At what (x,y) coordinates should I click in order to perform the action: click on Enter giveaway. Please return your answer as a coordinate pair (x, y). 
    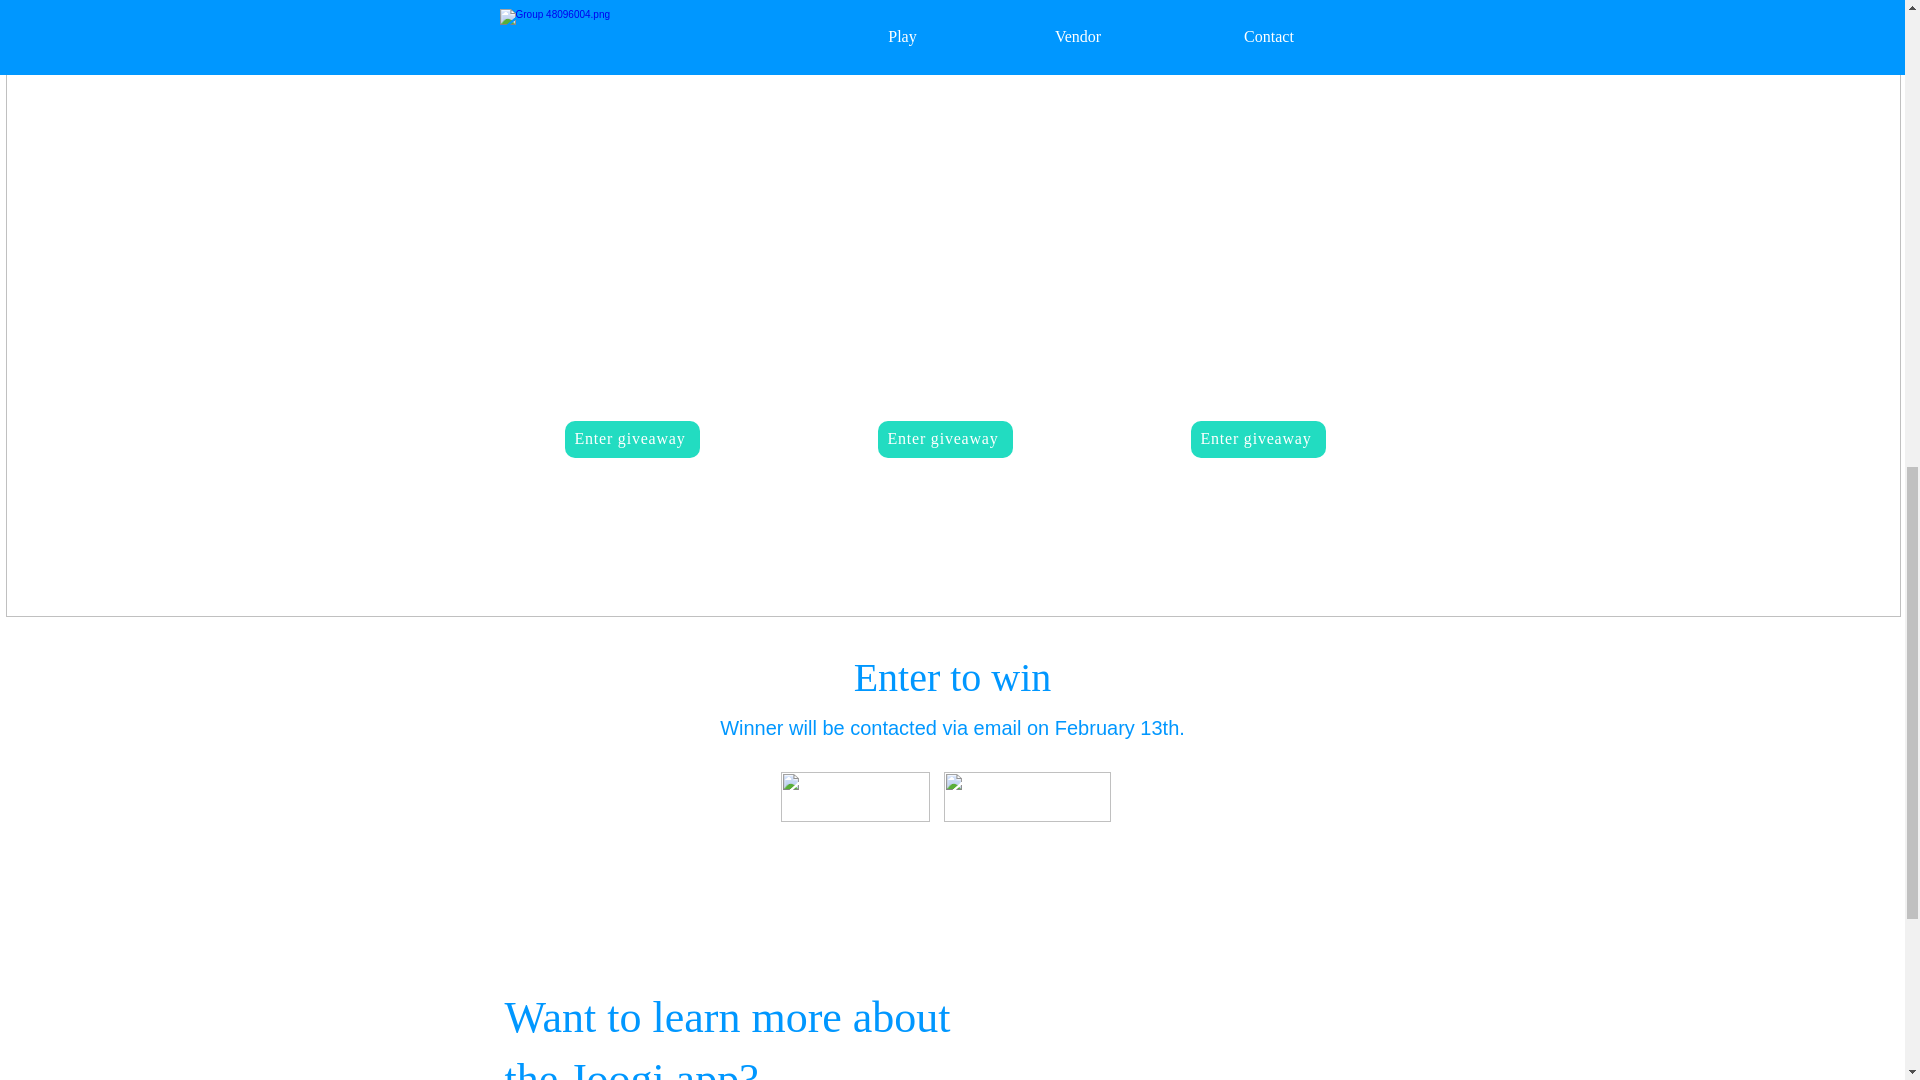
    Looking at the image, I should click on (945, 439).